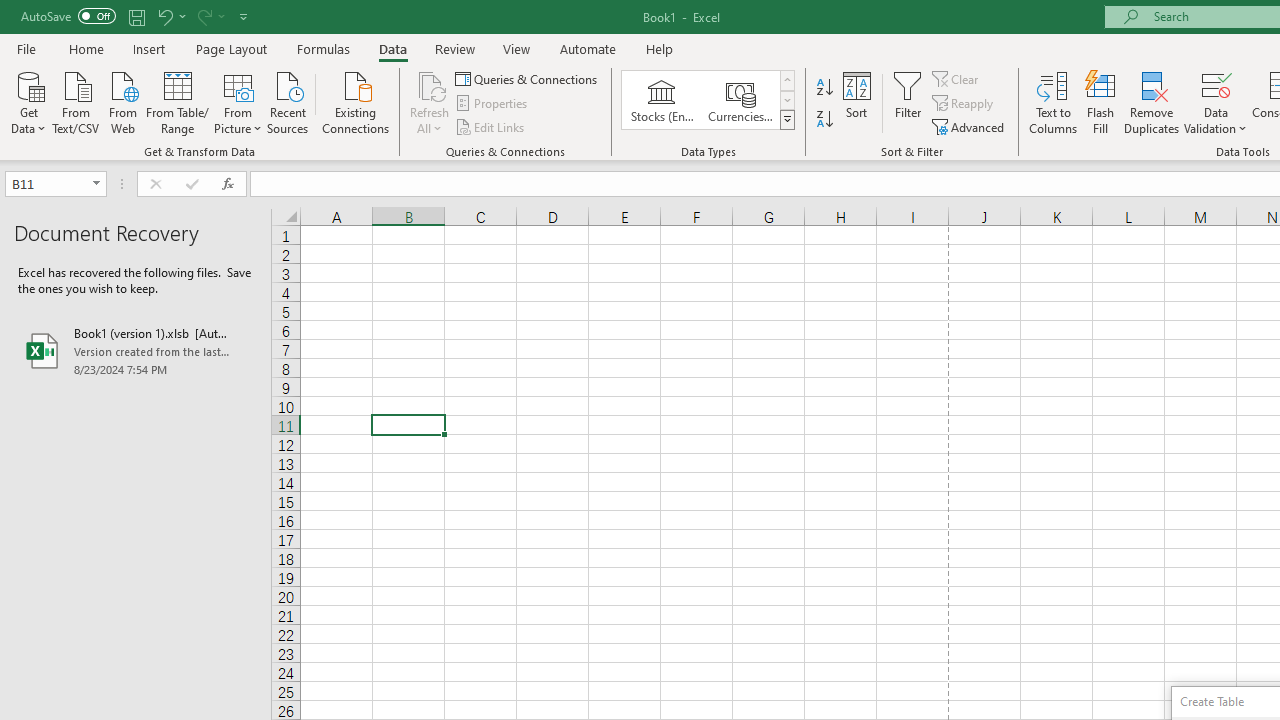  Describe the element at coordinates (238, 101) in the screenshot. I see `From Picture` at that location.